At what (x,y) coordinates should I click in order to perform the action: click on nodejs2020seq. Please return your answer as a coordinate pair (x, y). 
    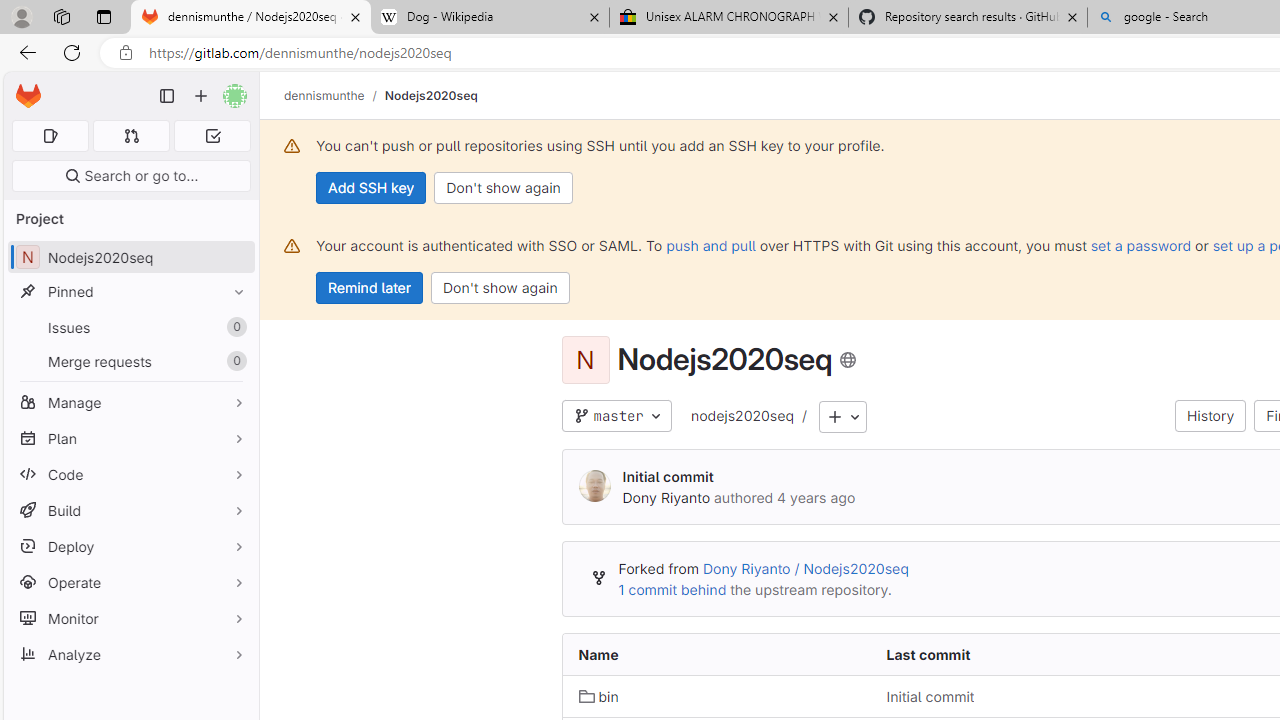
    Looking at the image, I should click on (741, 417).